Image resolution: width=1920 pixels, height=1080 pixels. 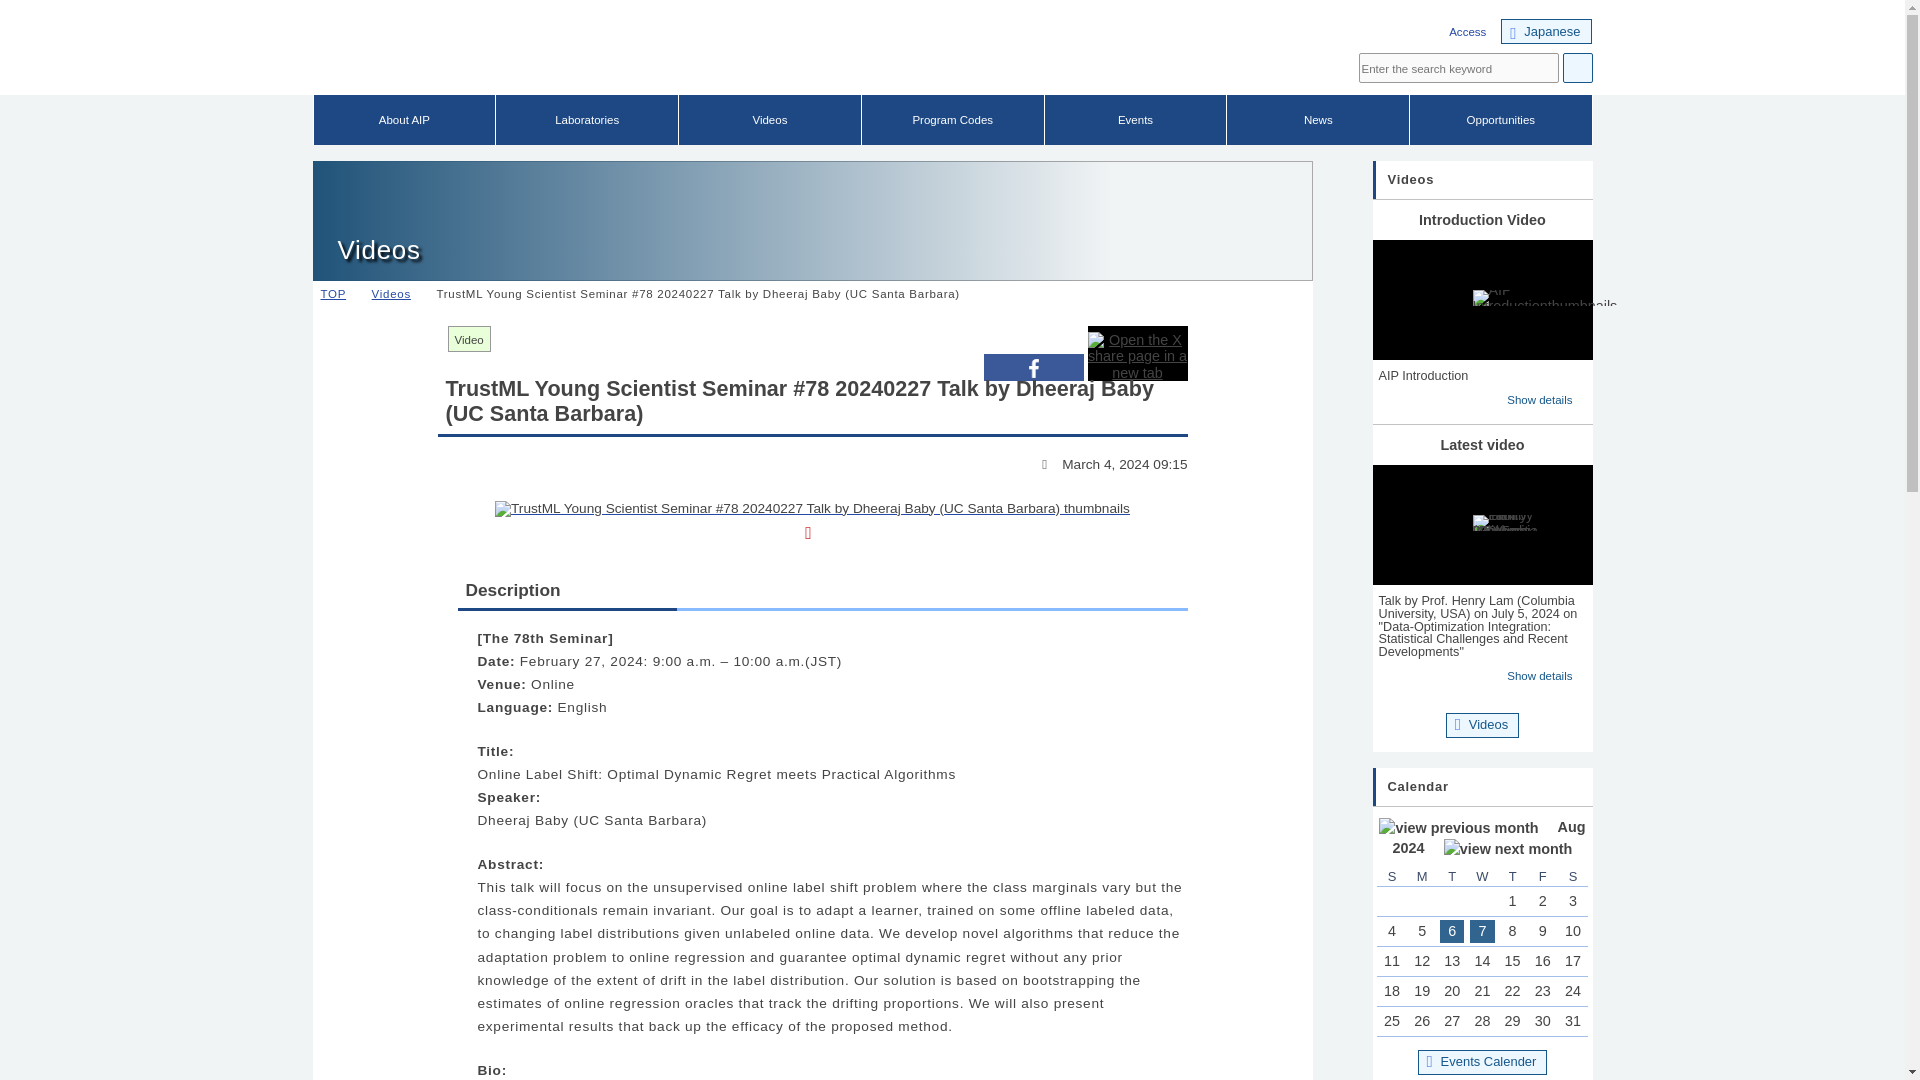 What do you see at coordinates (1135, 120) in the screenshot?
I see `Events` at bounding box center [1135, 120].